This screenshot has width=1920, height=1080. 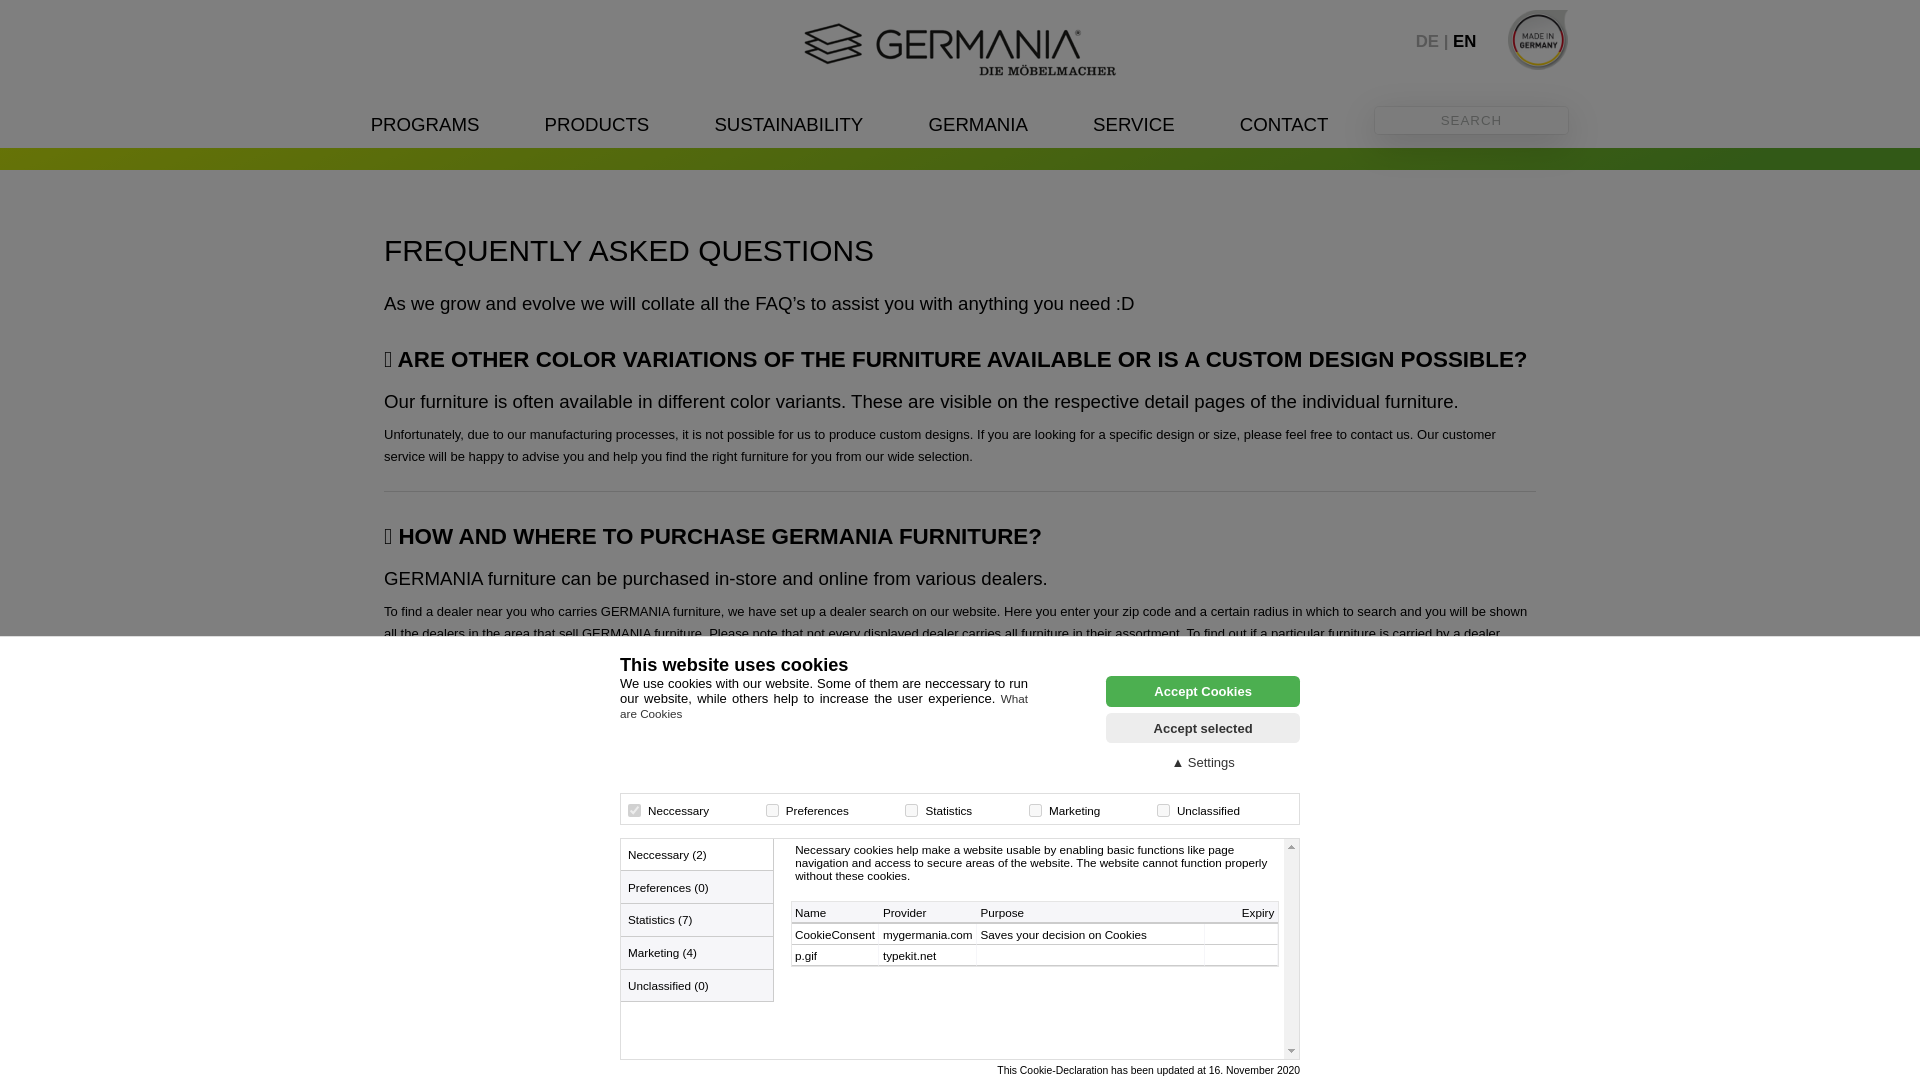 What do you see at coordinates (1036, 810) in the screenshot?
I see `on` at bounding box center [1036, 810].